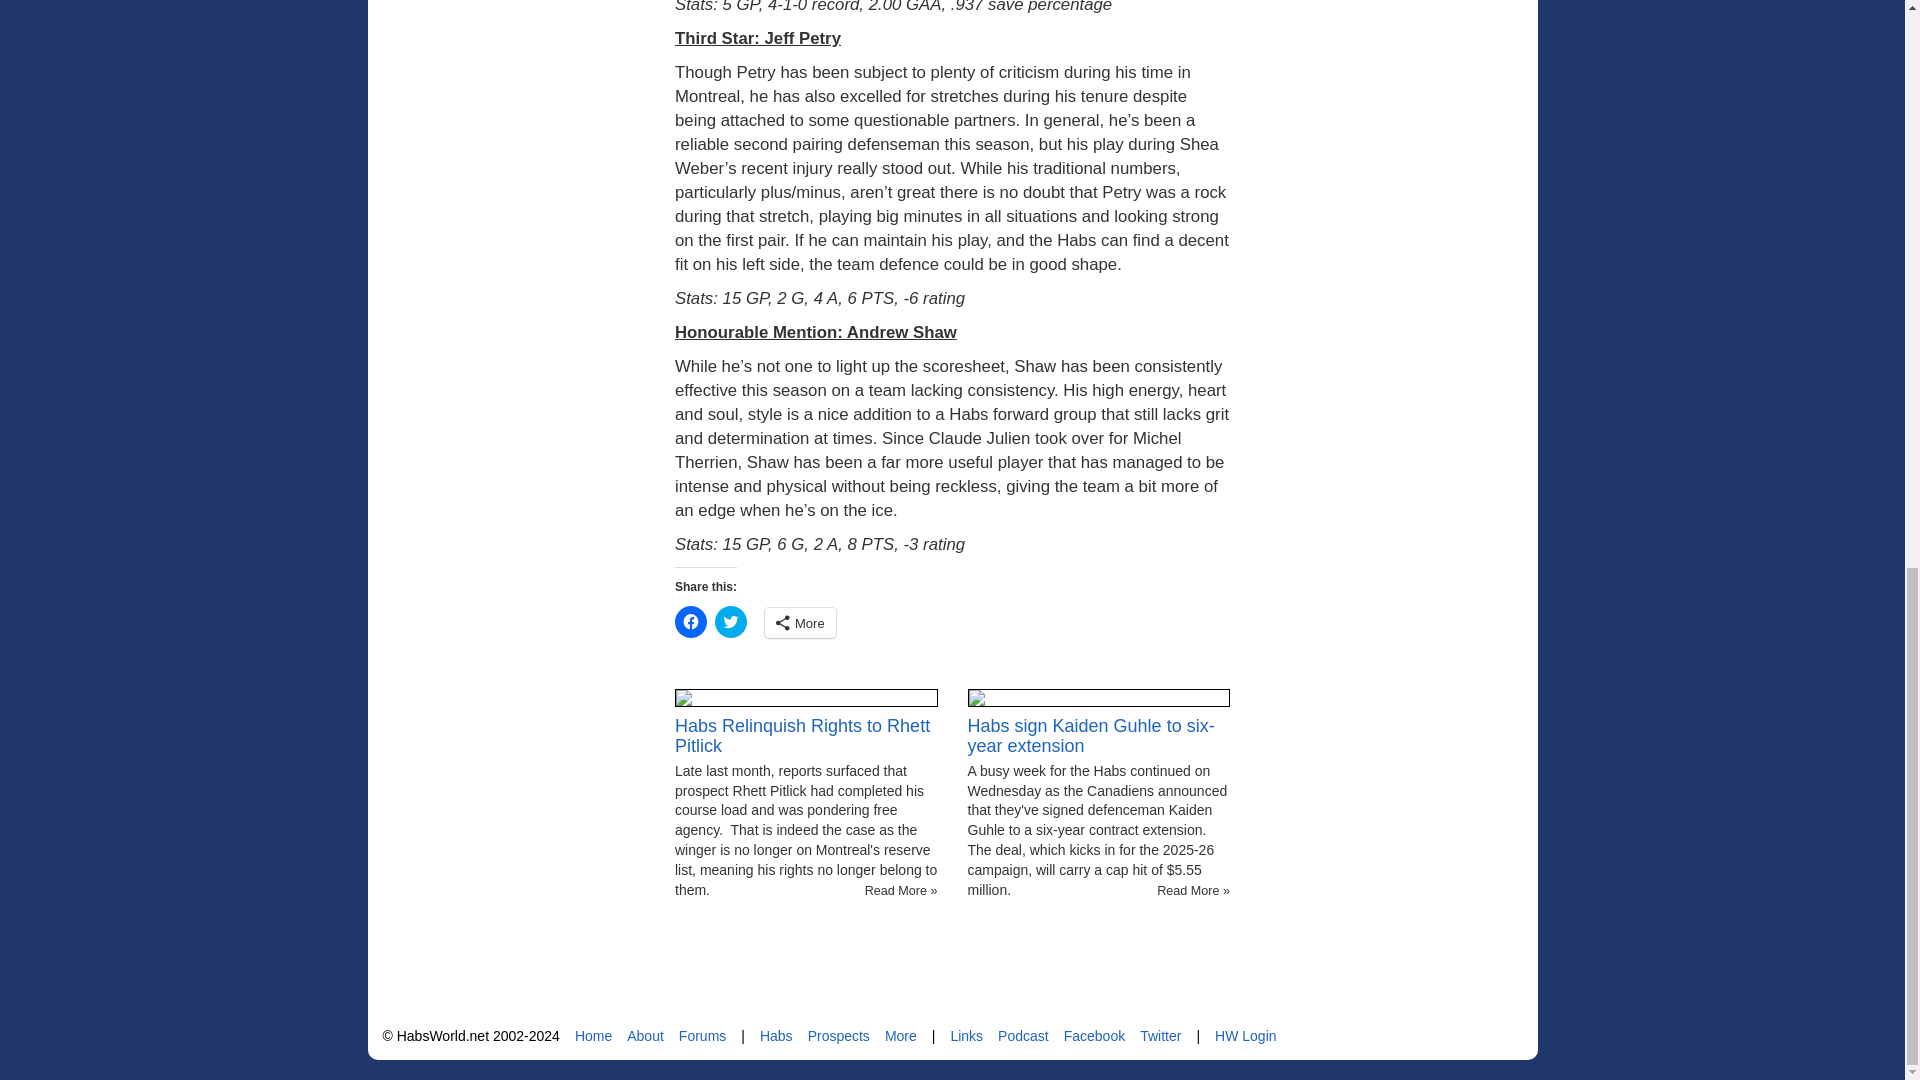  I want to click on Forums, so click(702, 1036).